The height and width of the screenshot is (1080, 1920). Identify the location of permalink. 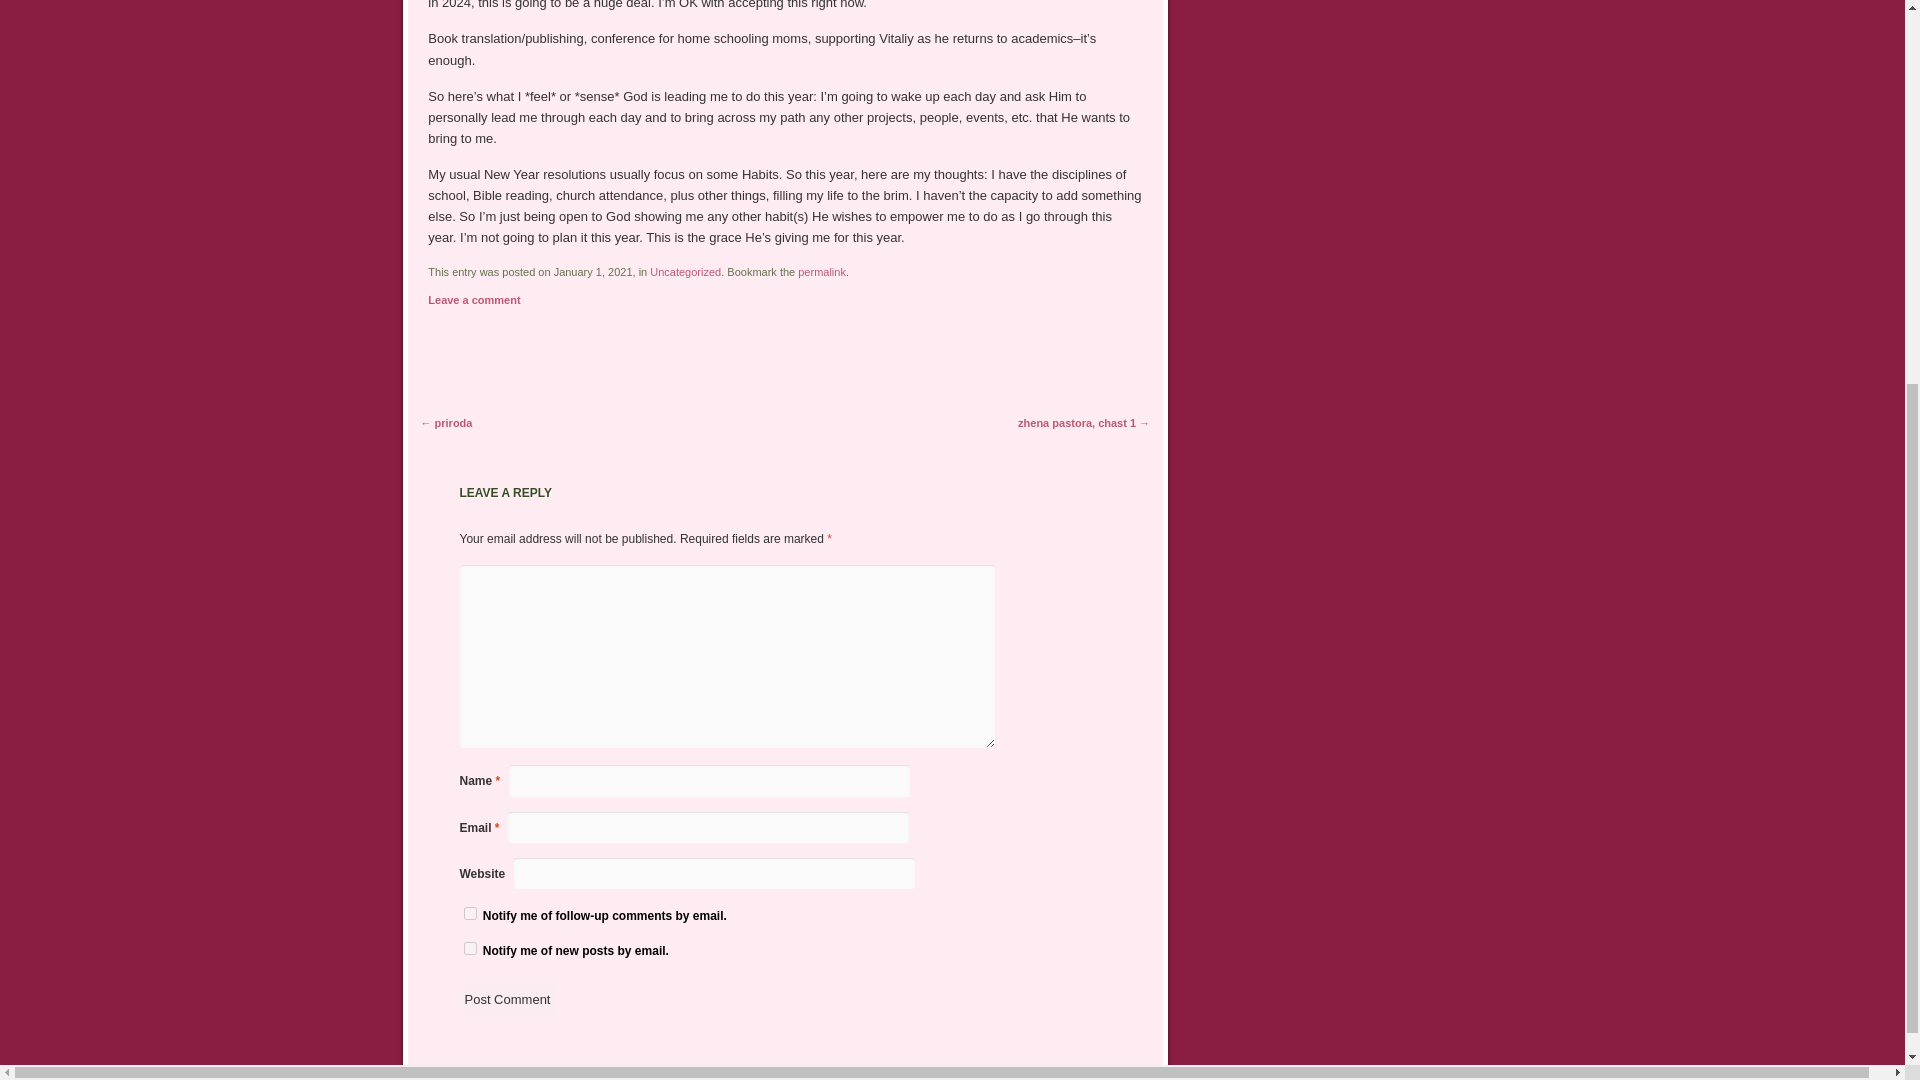
(822, 271).